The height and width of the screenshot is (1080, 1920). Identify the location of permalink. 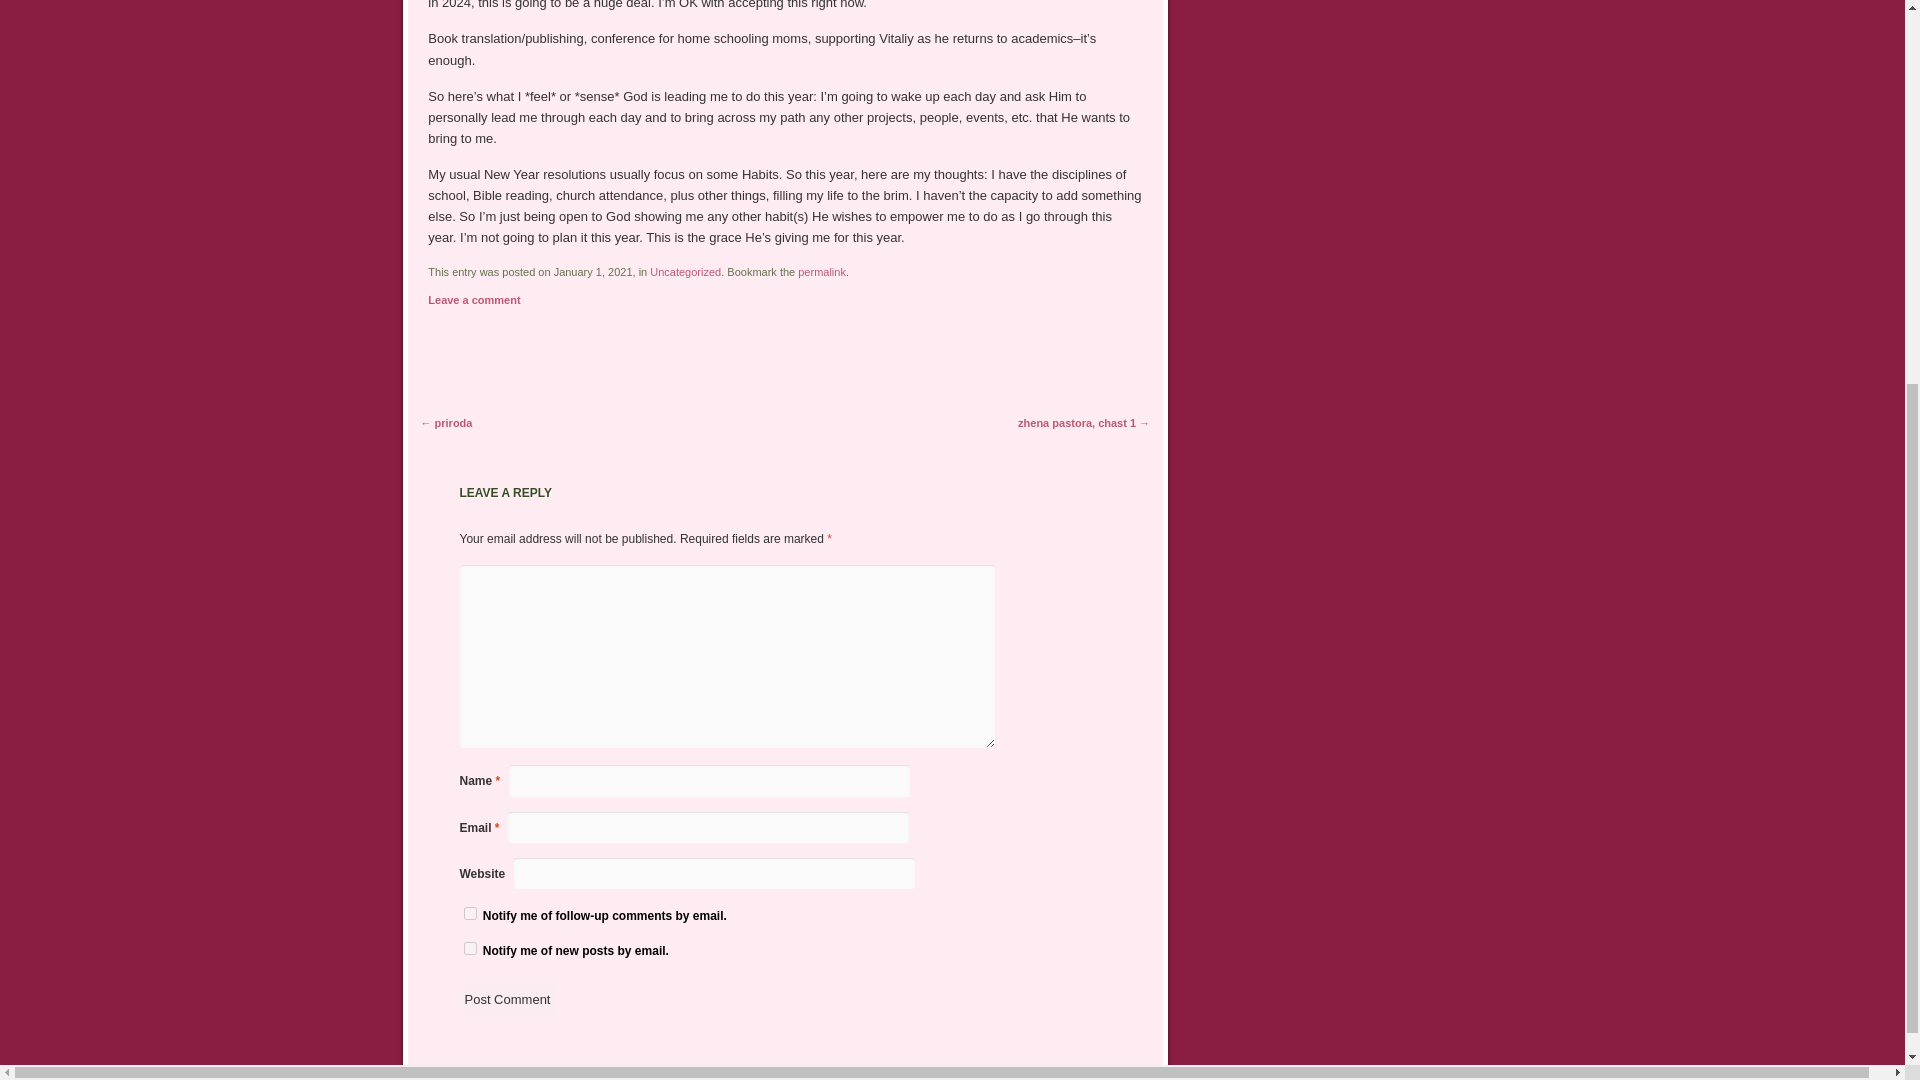
(822, 271).